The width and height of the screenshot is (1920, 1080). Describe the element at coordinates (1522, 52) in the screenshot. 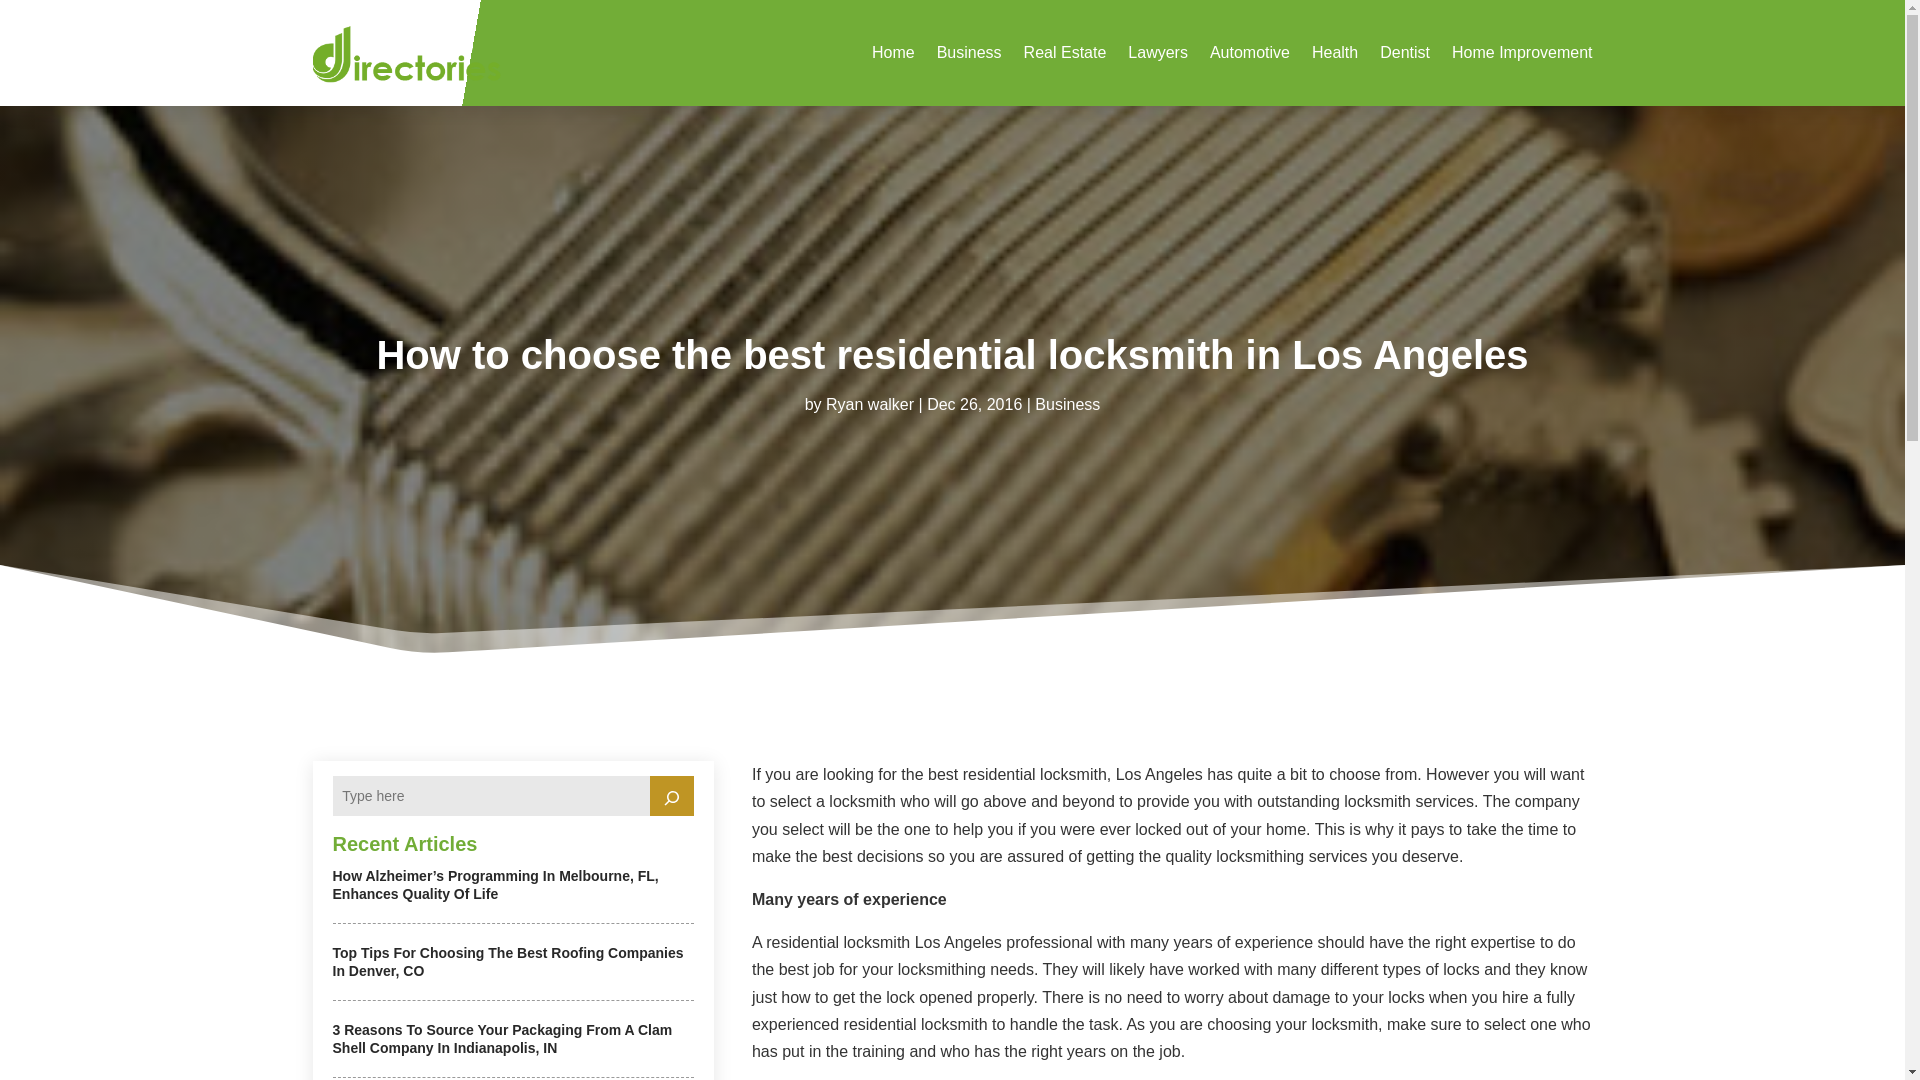

I see `Home Improvement` at that location.